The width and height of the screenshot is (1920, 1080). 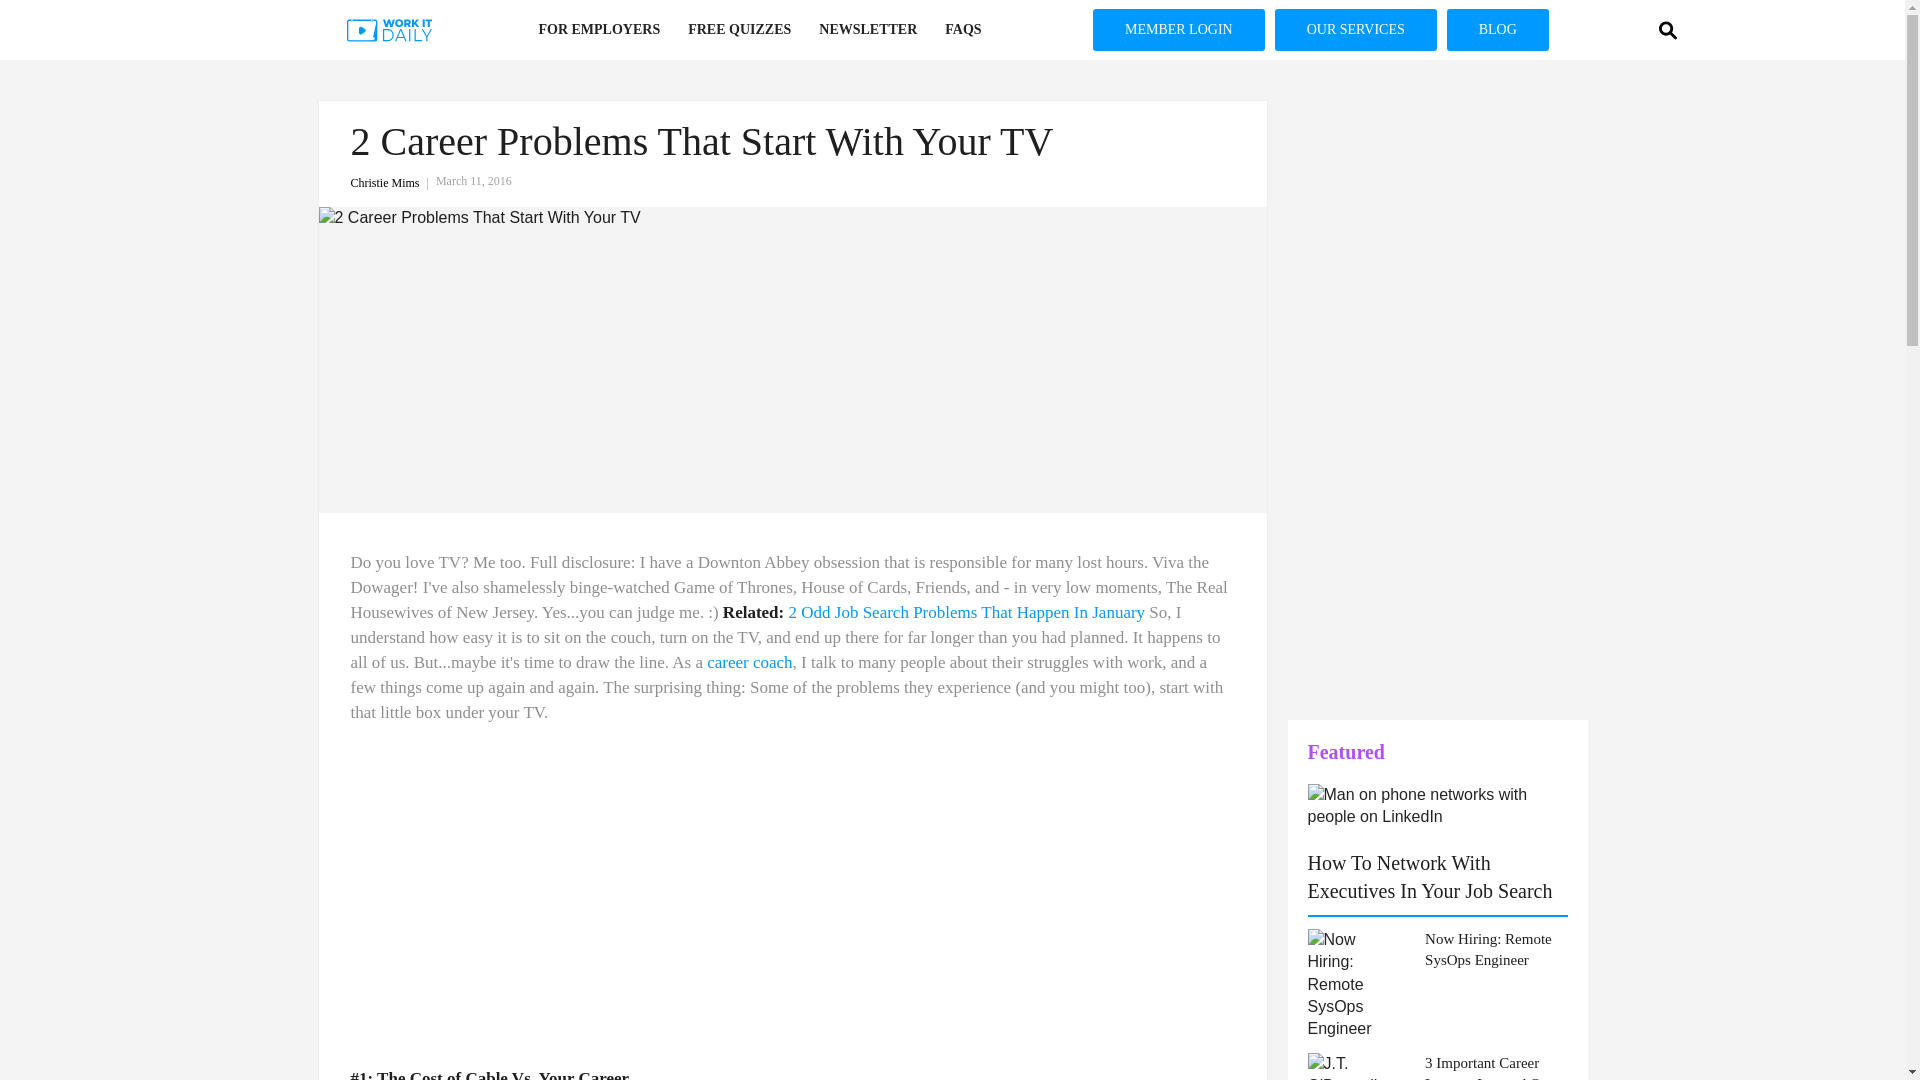 What do you see at coordinates (28, 315) in the screenshot?
I see `OUR SERVICES` at bounding box center [28, 315].